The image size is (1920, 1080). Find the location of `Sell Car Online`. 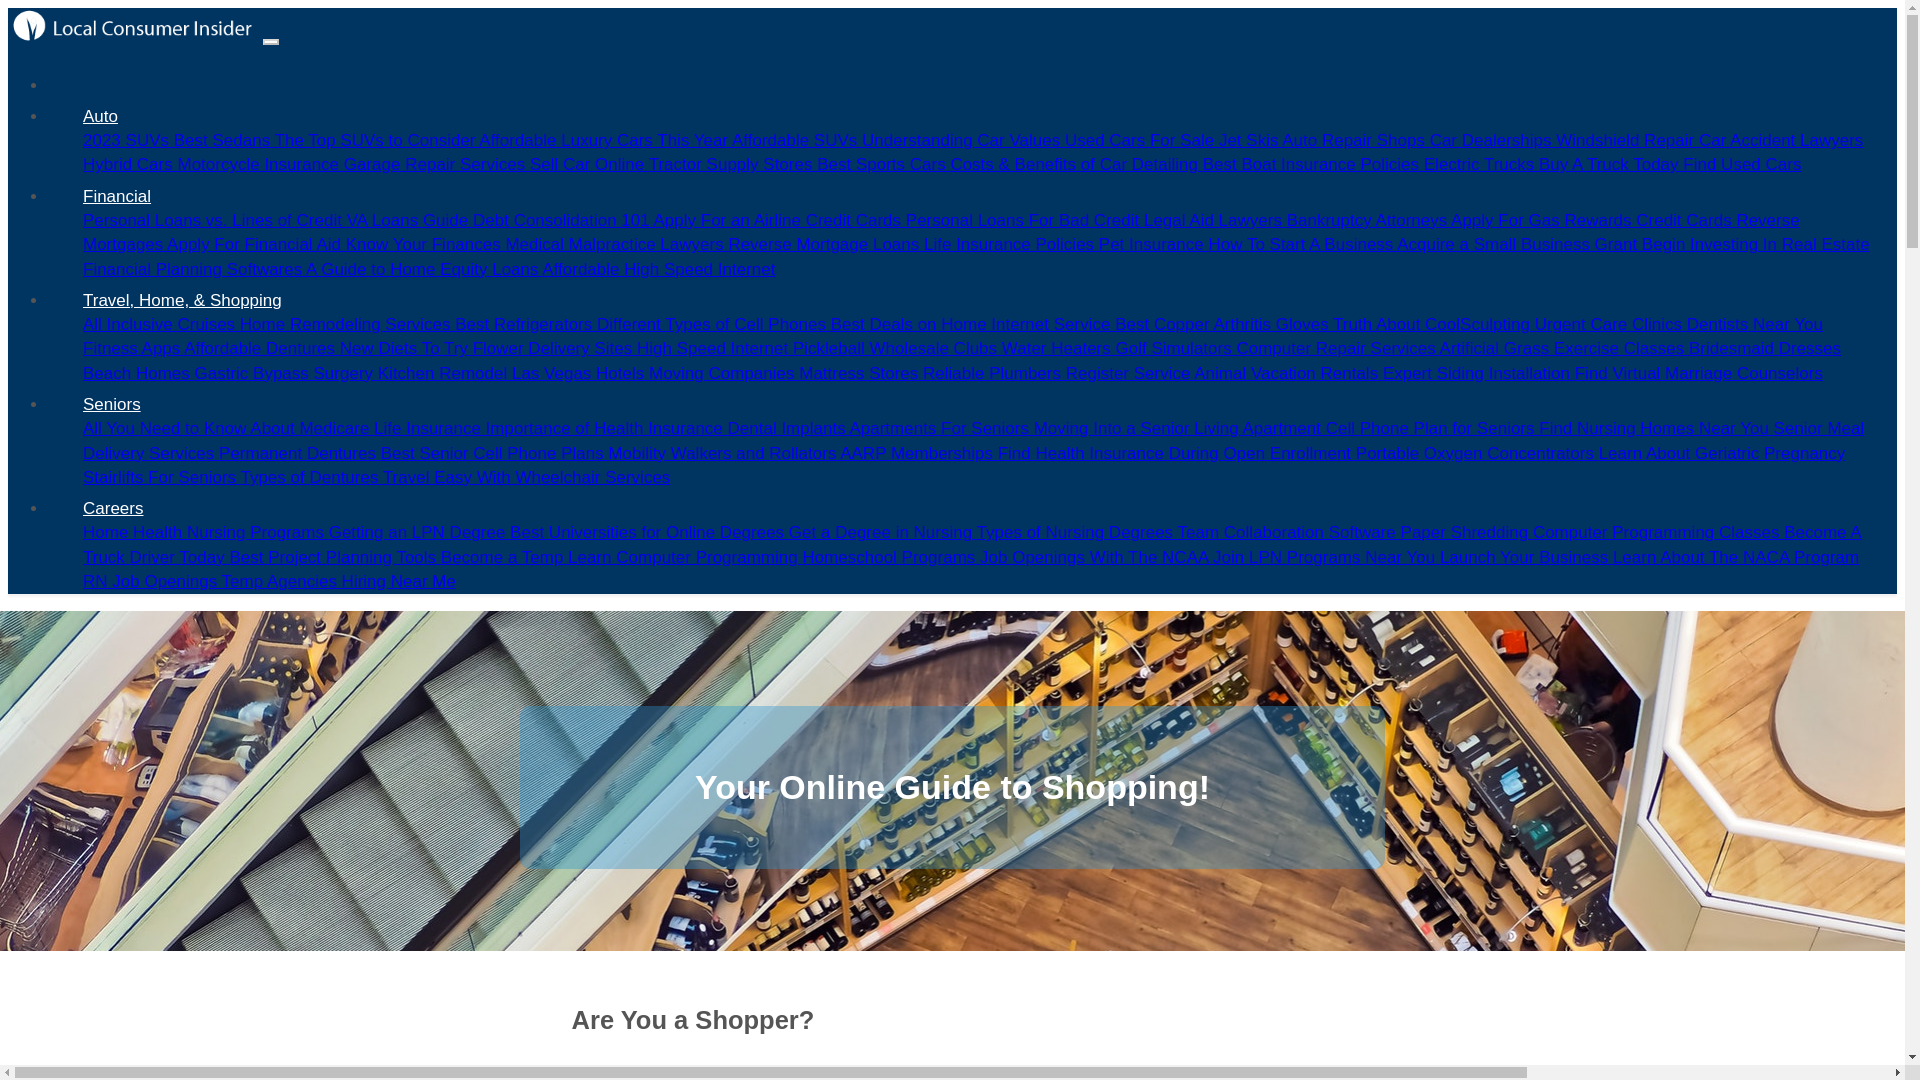

Sell Car Online is located at coordinates (588, 164).